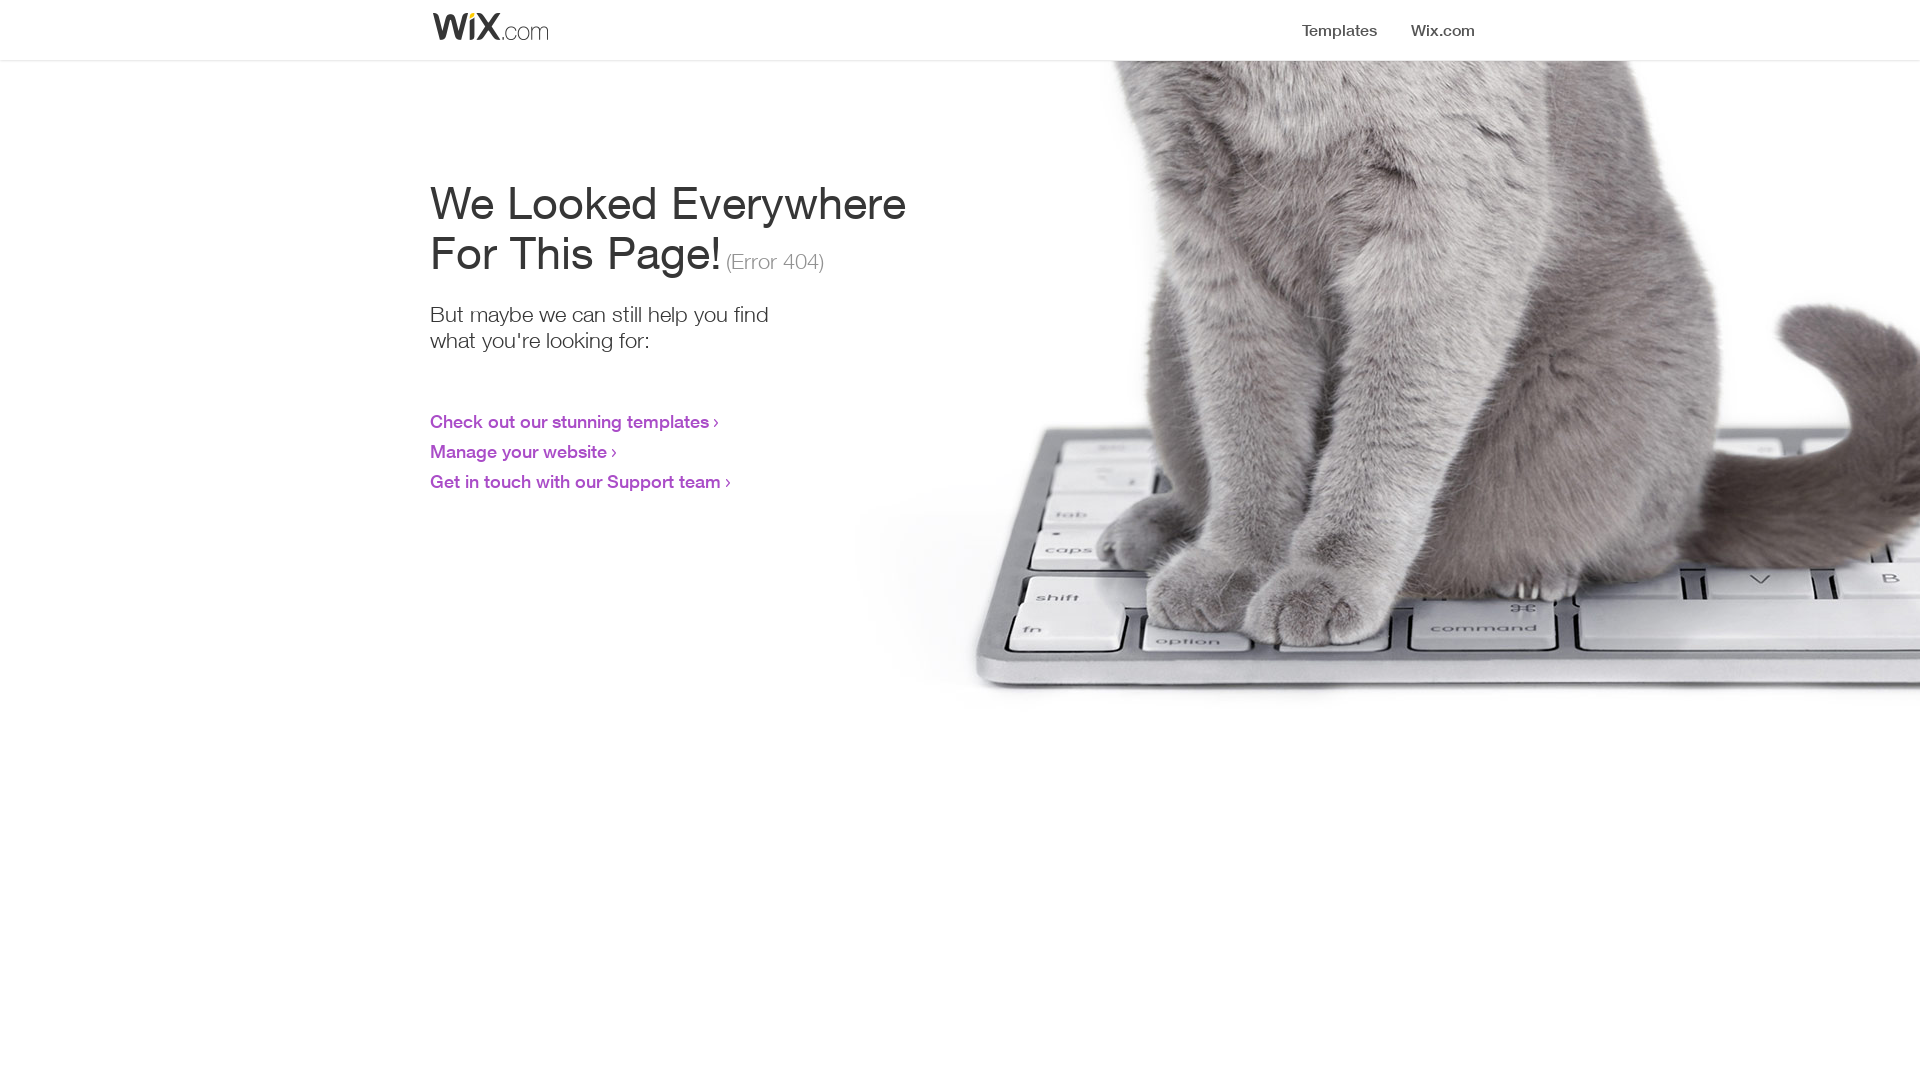 The image size is (1920, 1080). What do you see at coordinates (518, 451) in the screenshot?
I see `Manage your website` at bounding box center [518, 451].